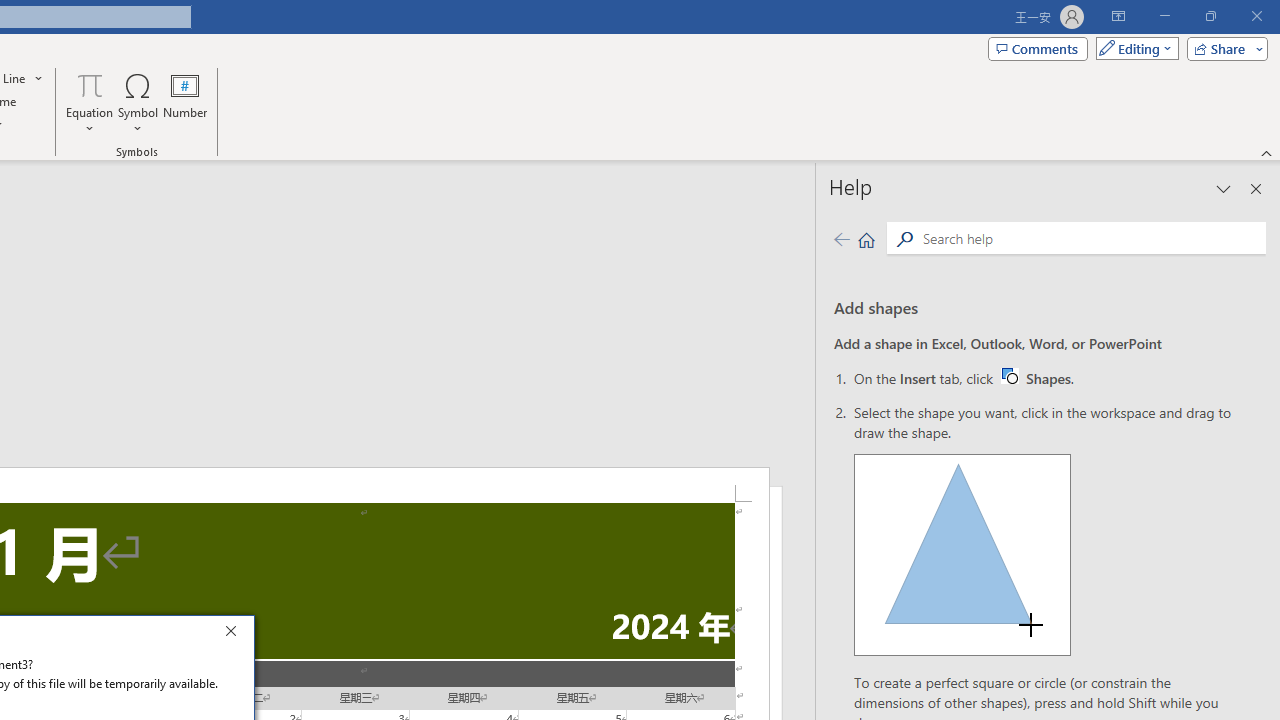  I want to click on Minimize, so click(1164, 16).